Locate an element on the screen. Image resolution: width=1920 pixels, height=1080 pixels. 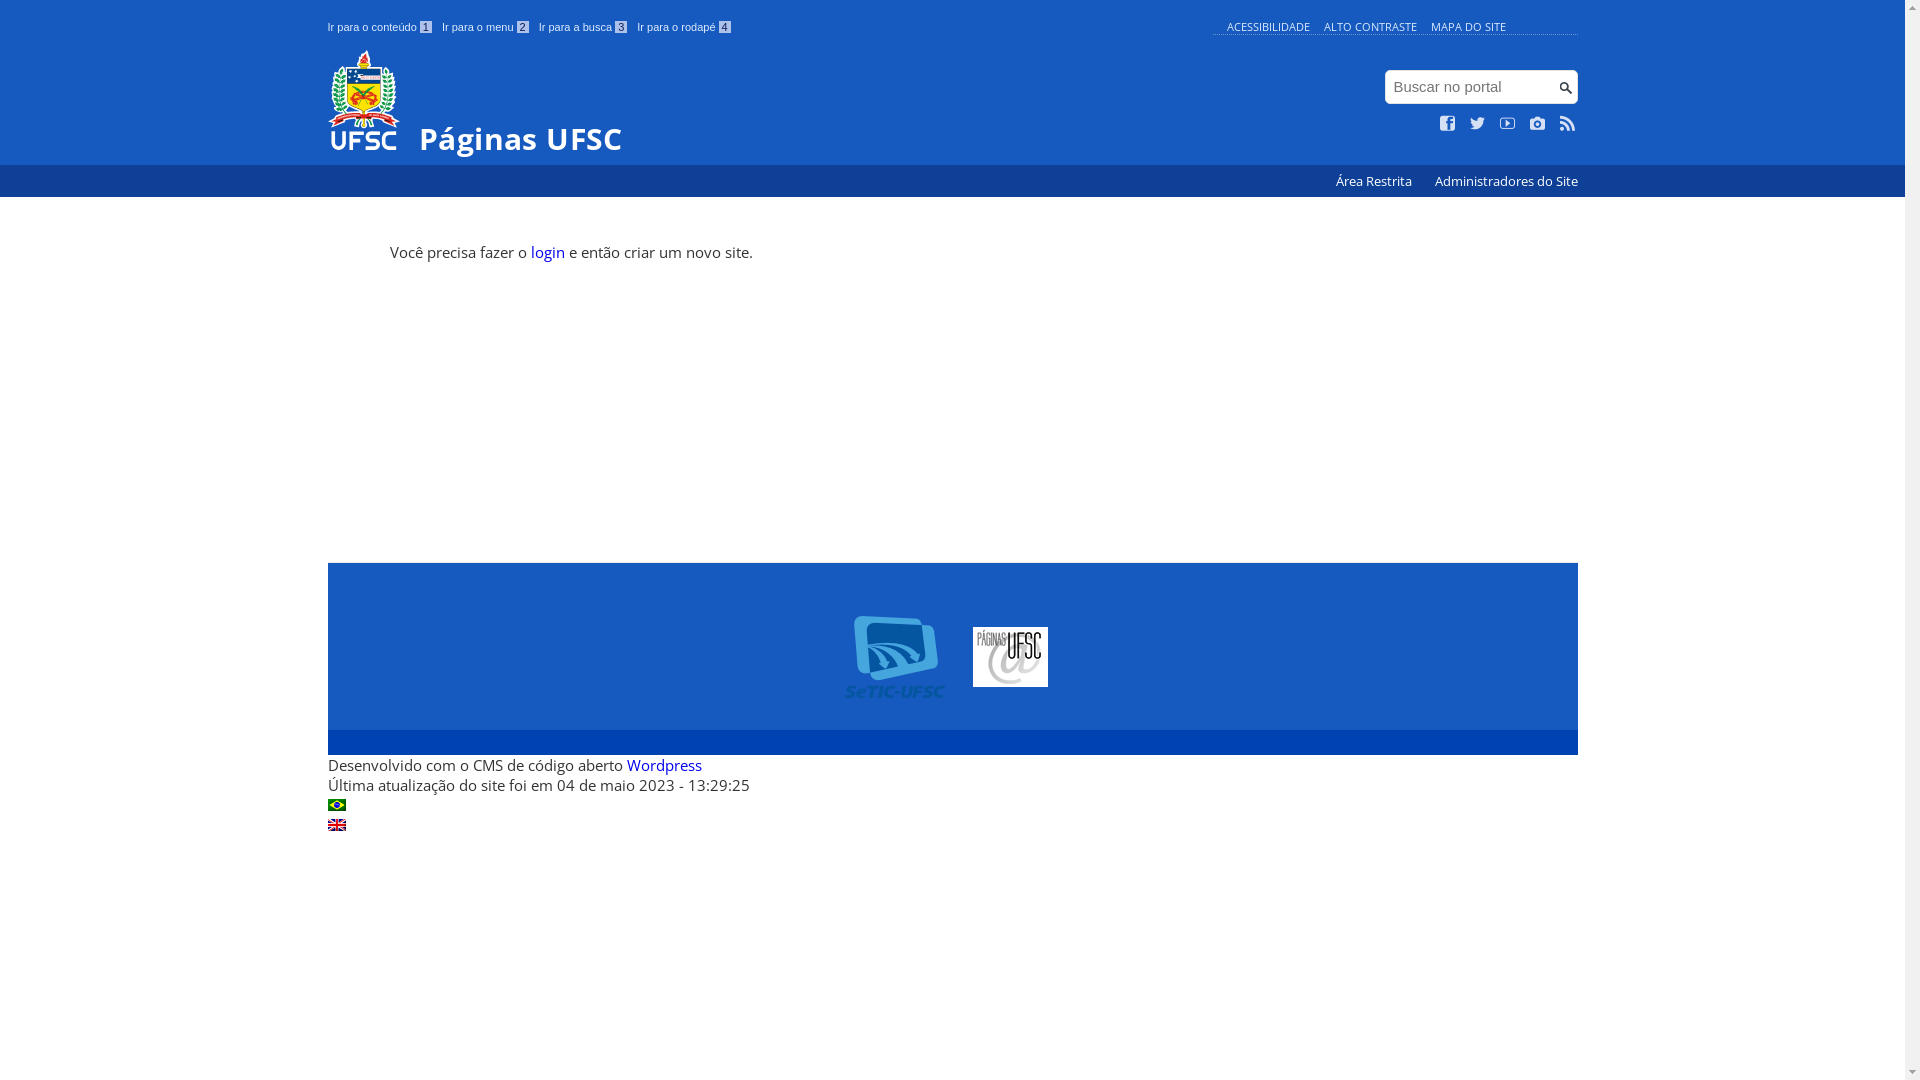
Siga no Twitter is located at coordinates (1478, 124).